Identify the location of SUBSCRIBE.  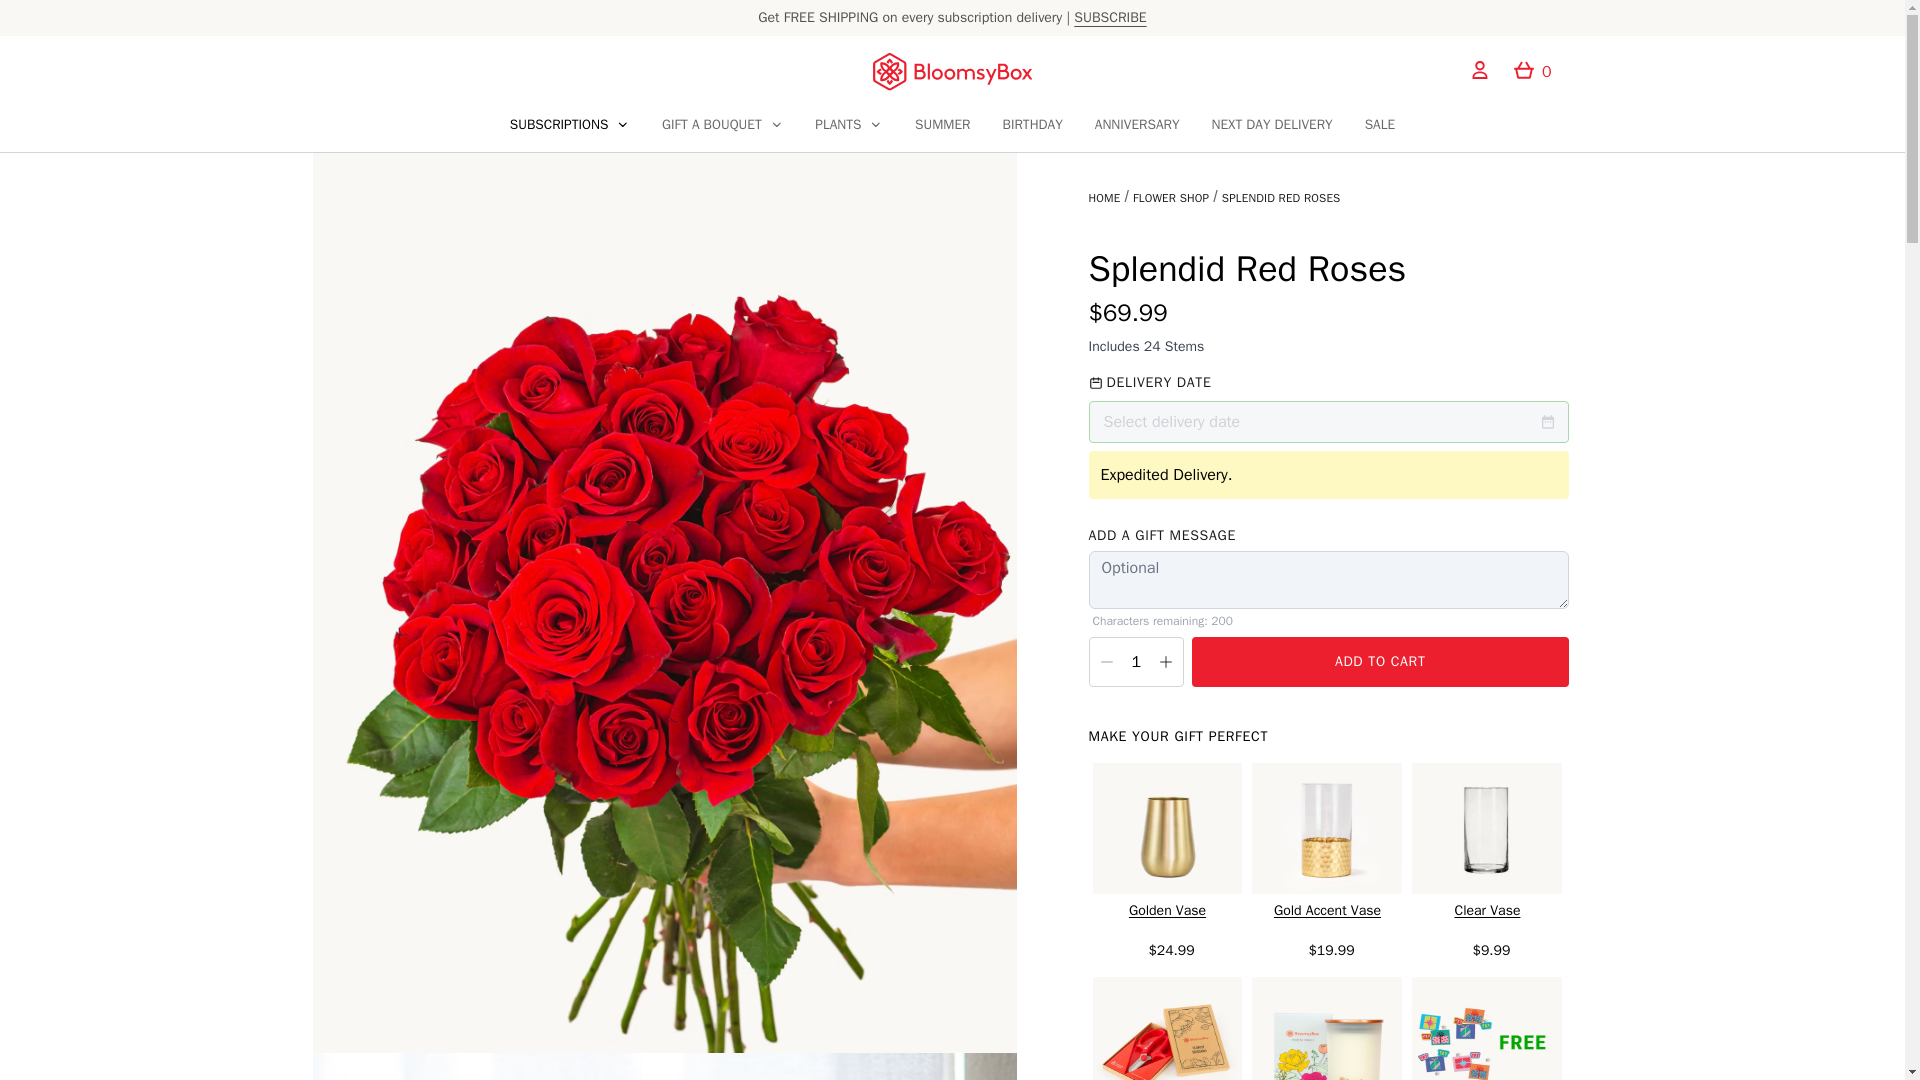
(1110, 16).